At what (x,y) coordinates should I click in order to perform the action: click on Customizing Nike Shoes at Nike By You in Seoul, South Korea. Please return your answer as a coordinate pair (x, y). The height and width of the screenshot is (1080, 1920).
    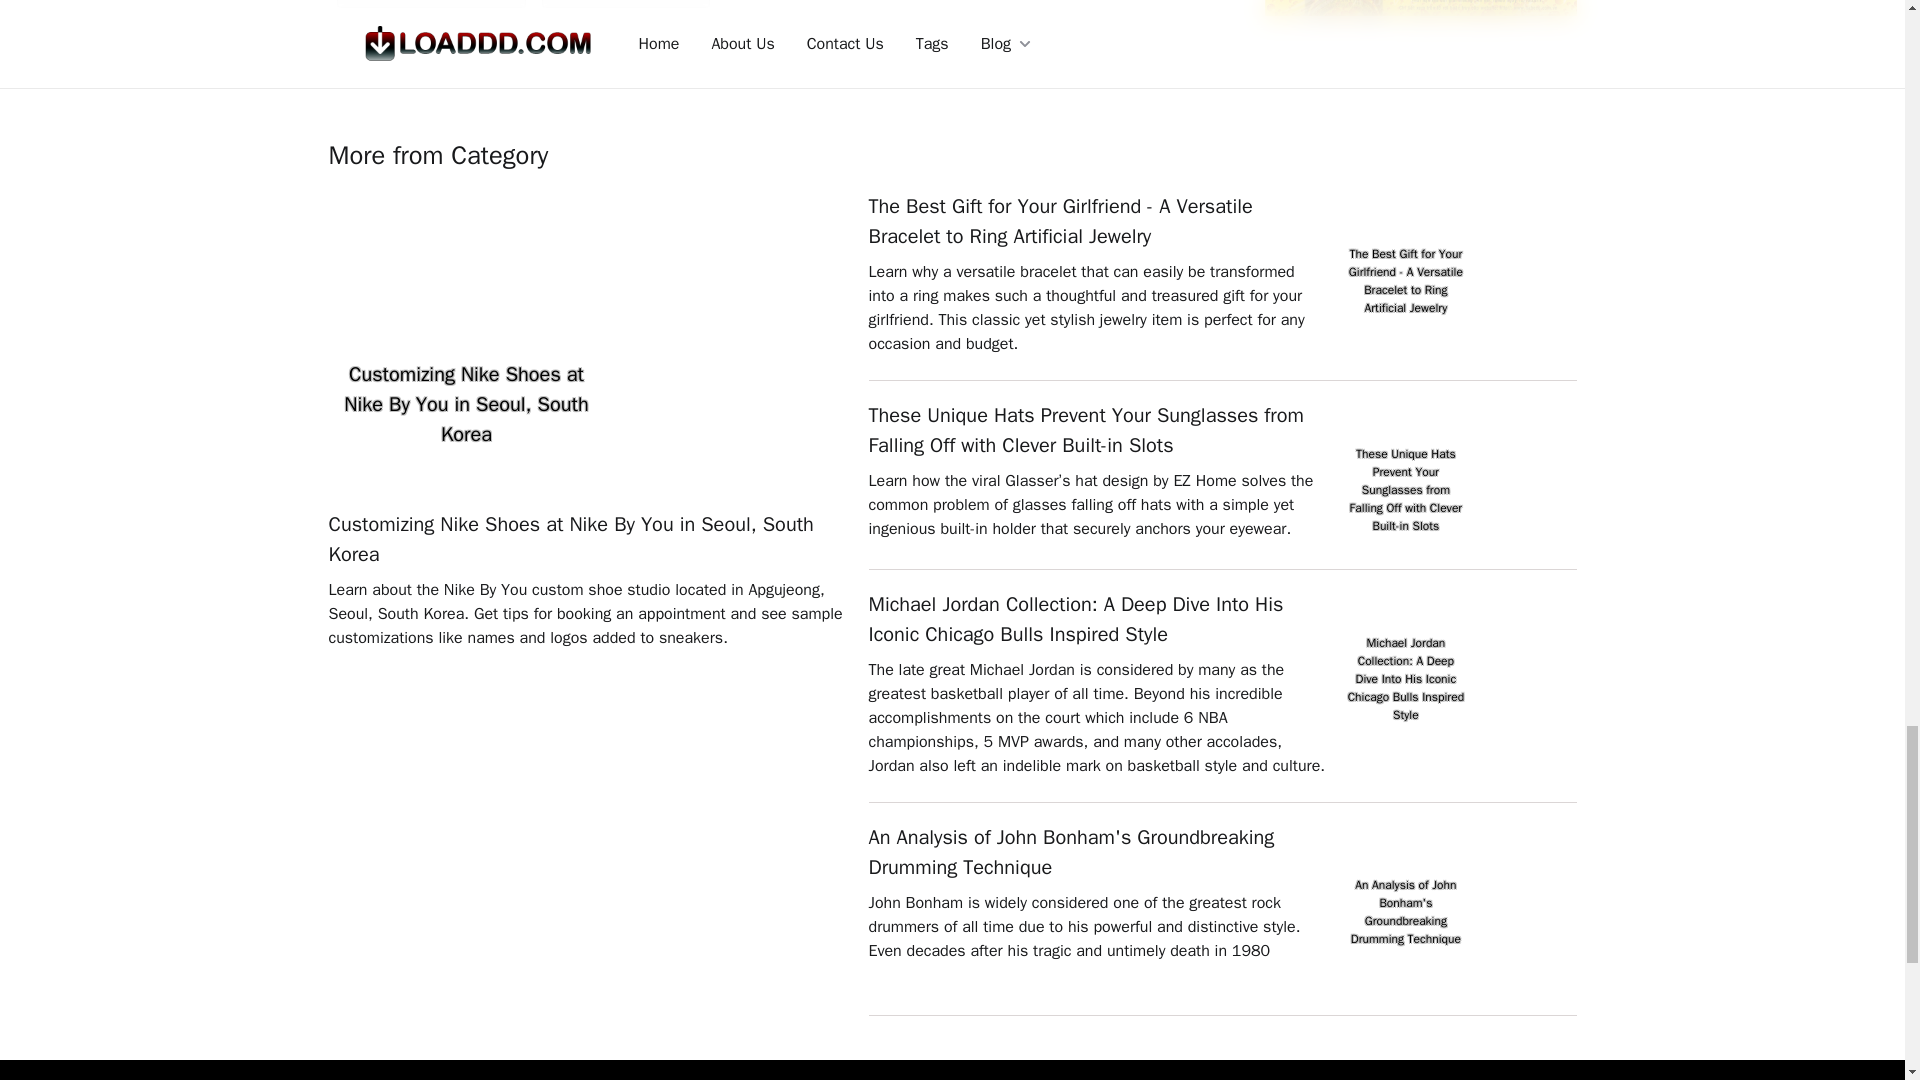
    Looking at the image, I should click on (588, 540).